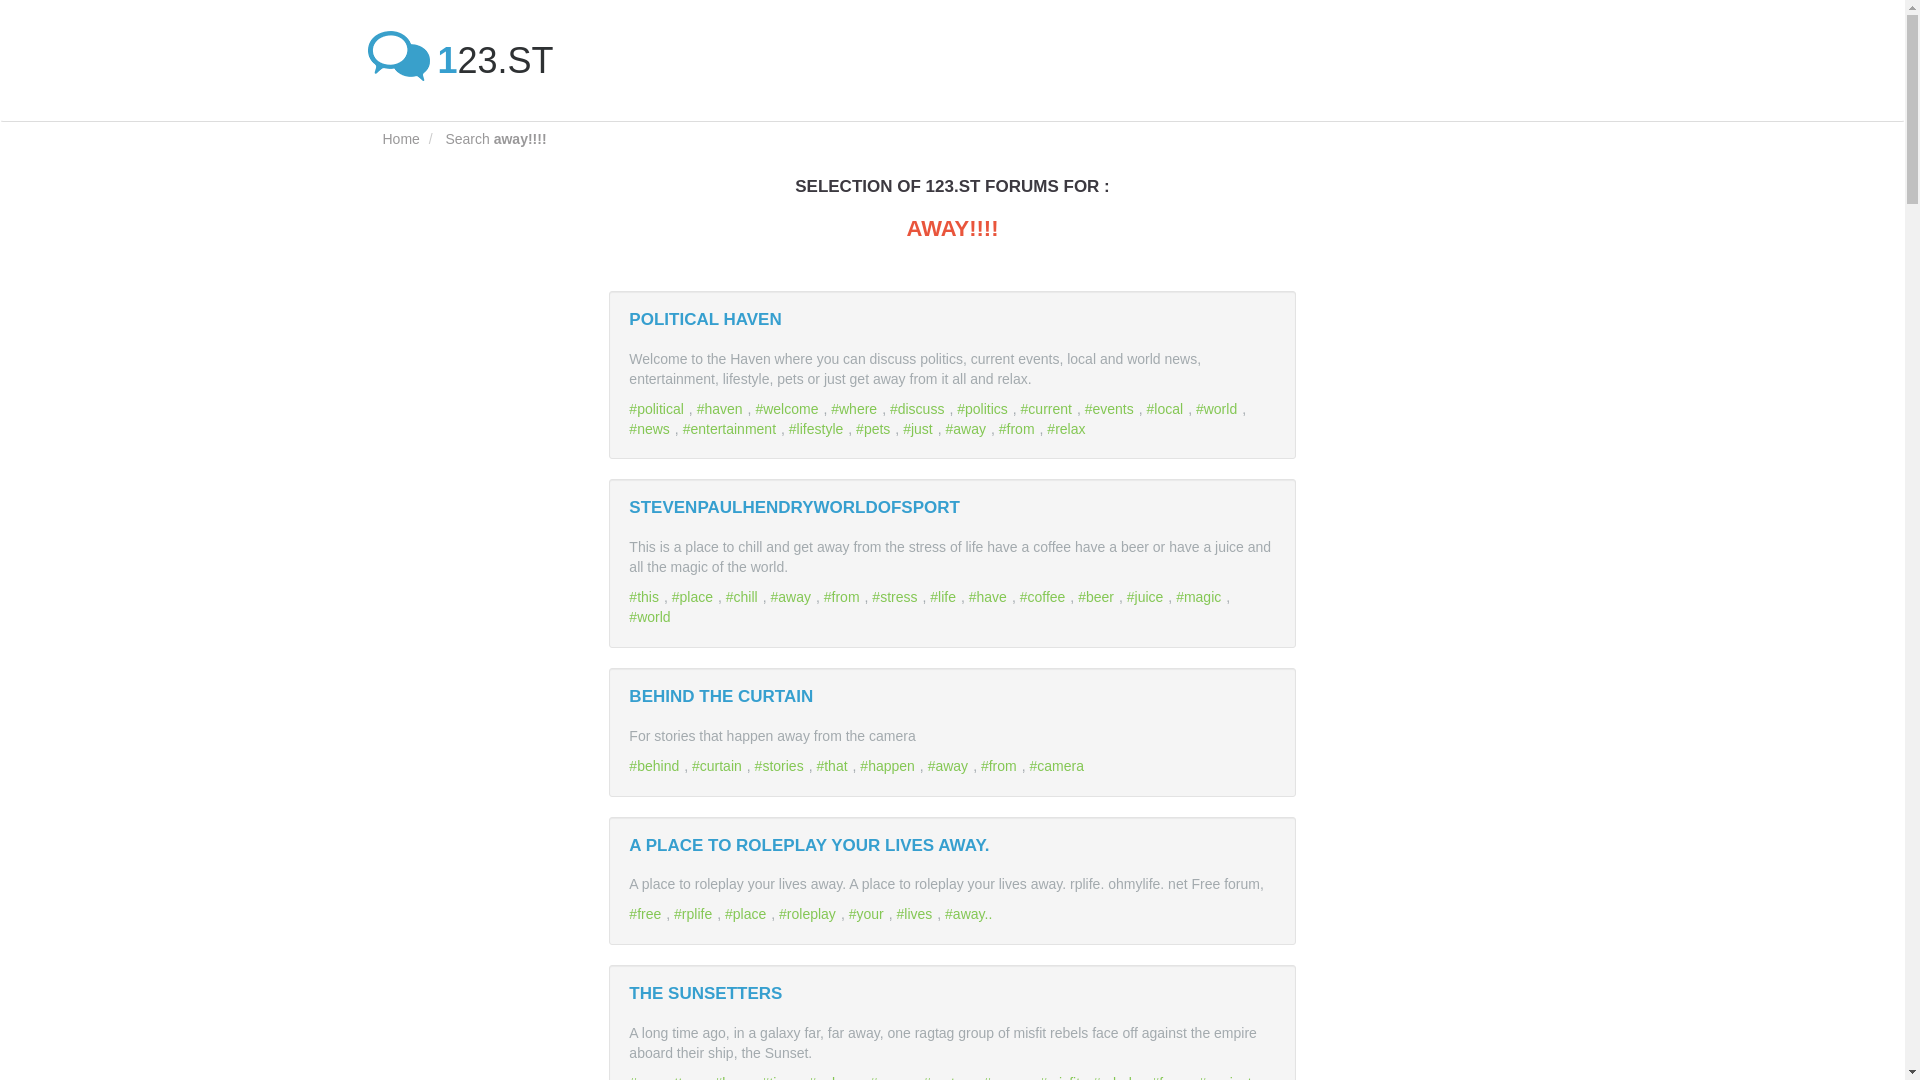 The height and width of the screenshot is (1080, 1920). I want to click on welcome, so click(788, 408).